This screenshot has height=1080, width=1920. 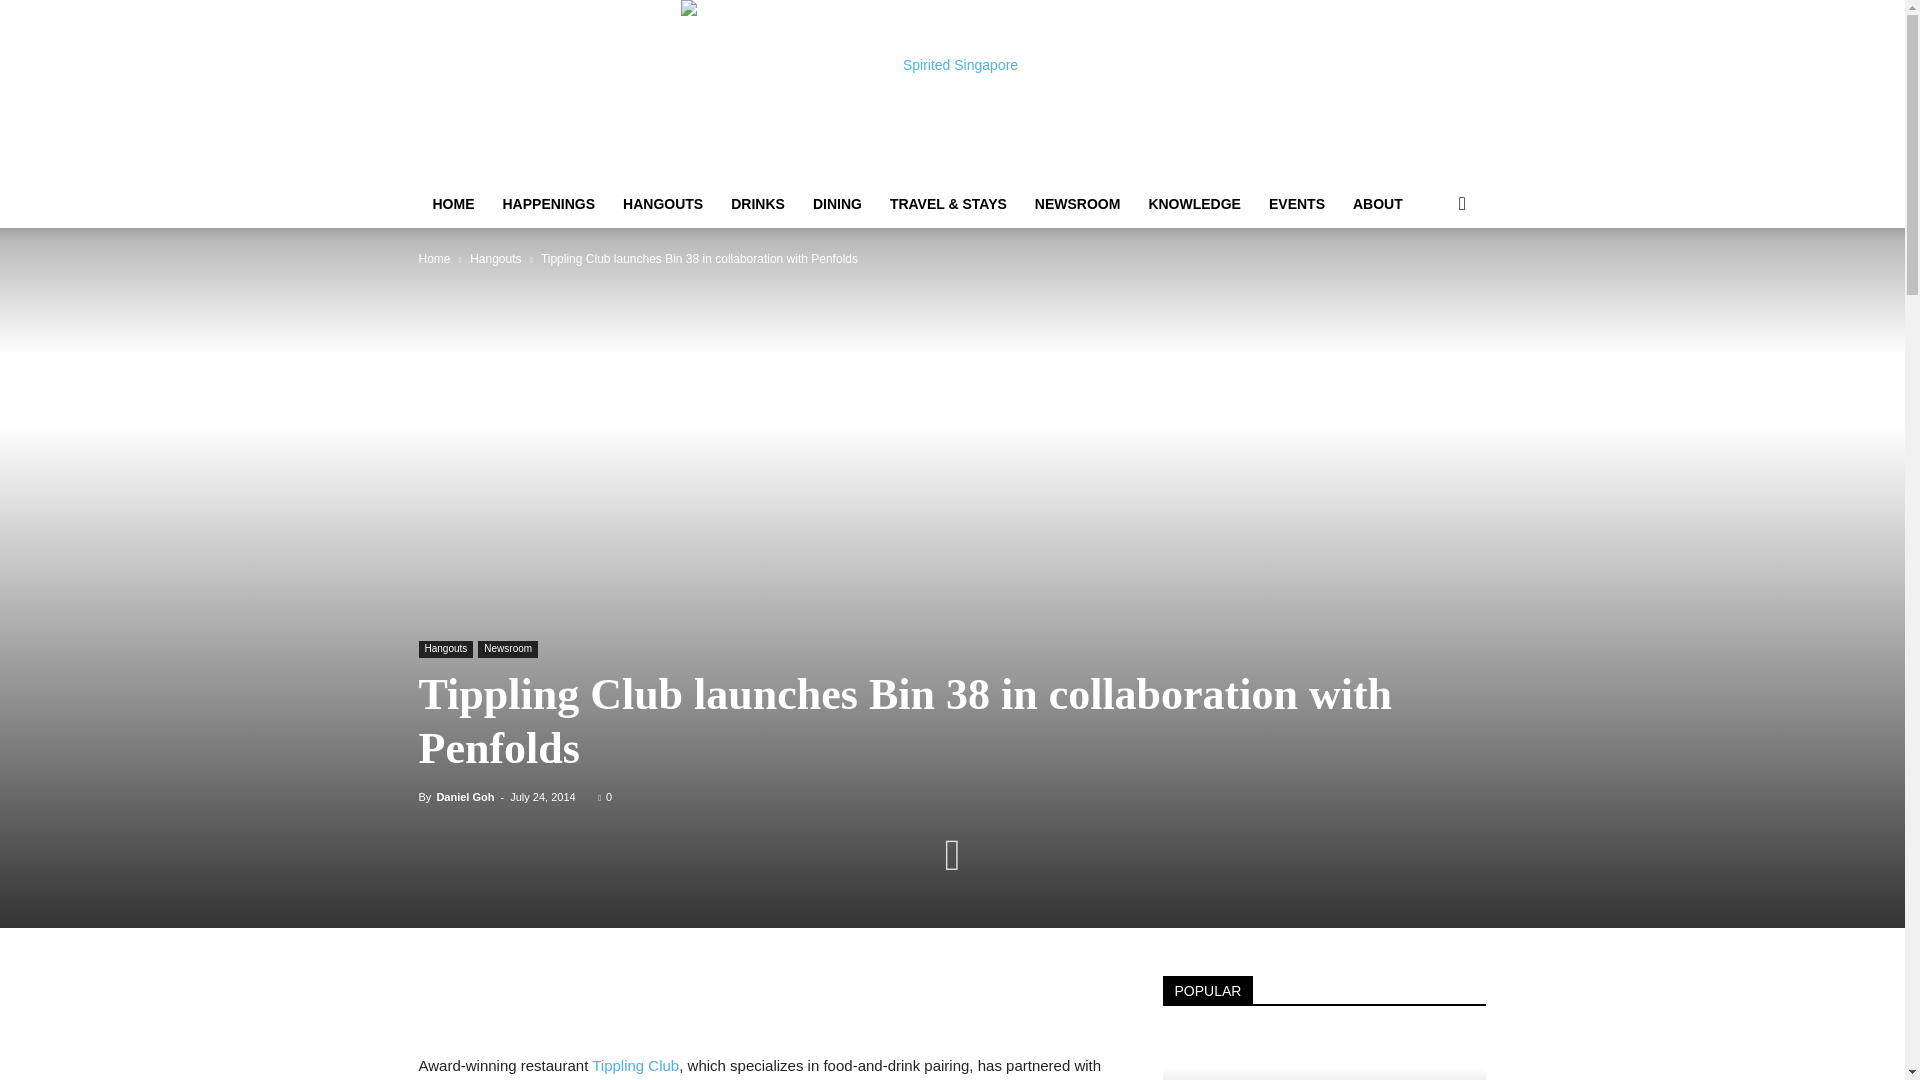 What do you see at coordinates (836, 204) in the screenshot?
I see `DINING` at bounding box center [836, 204].